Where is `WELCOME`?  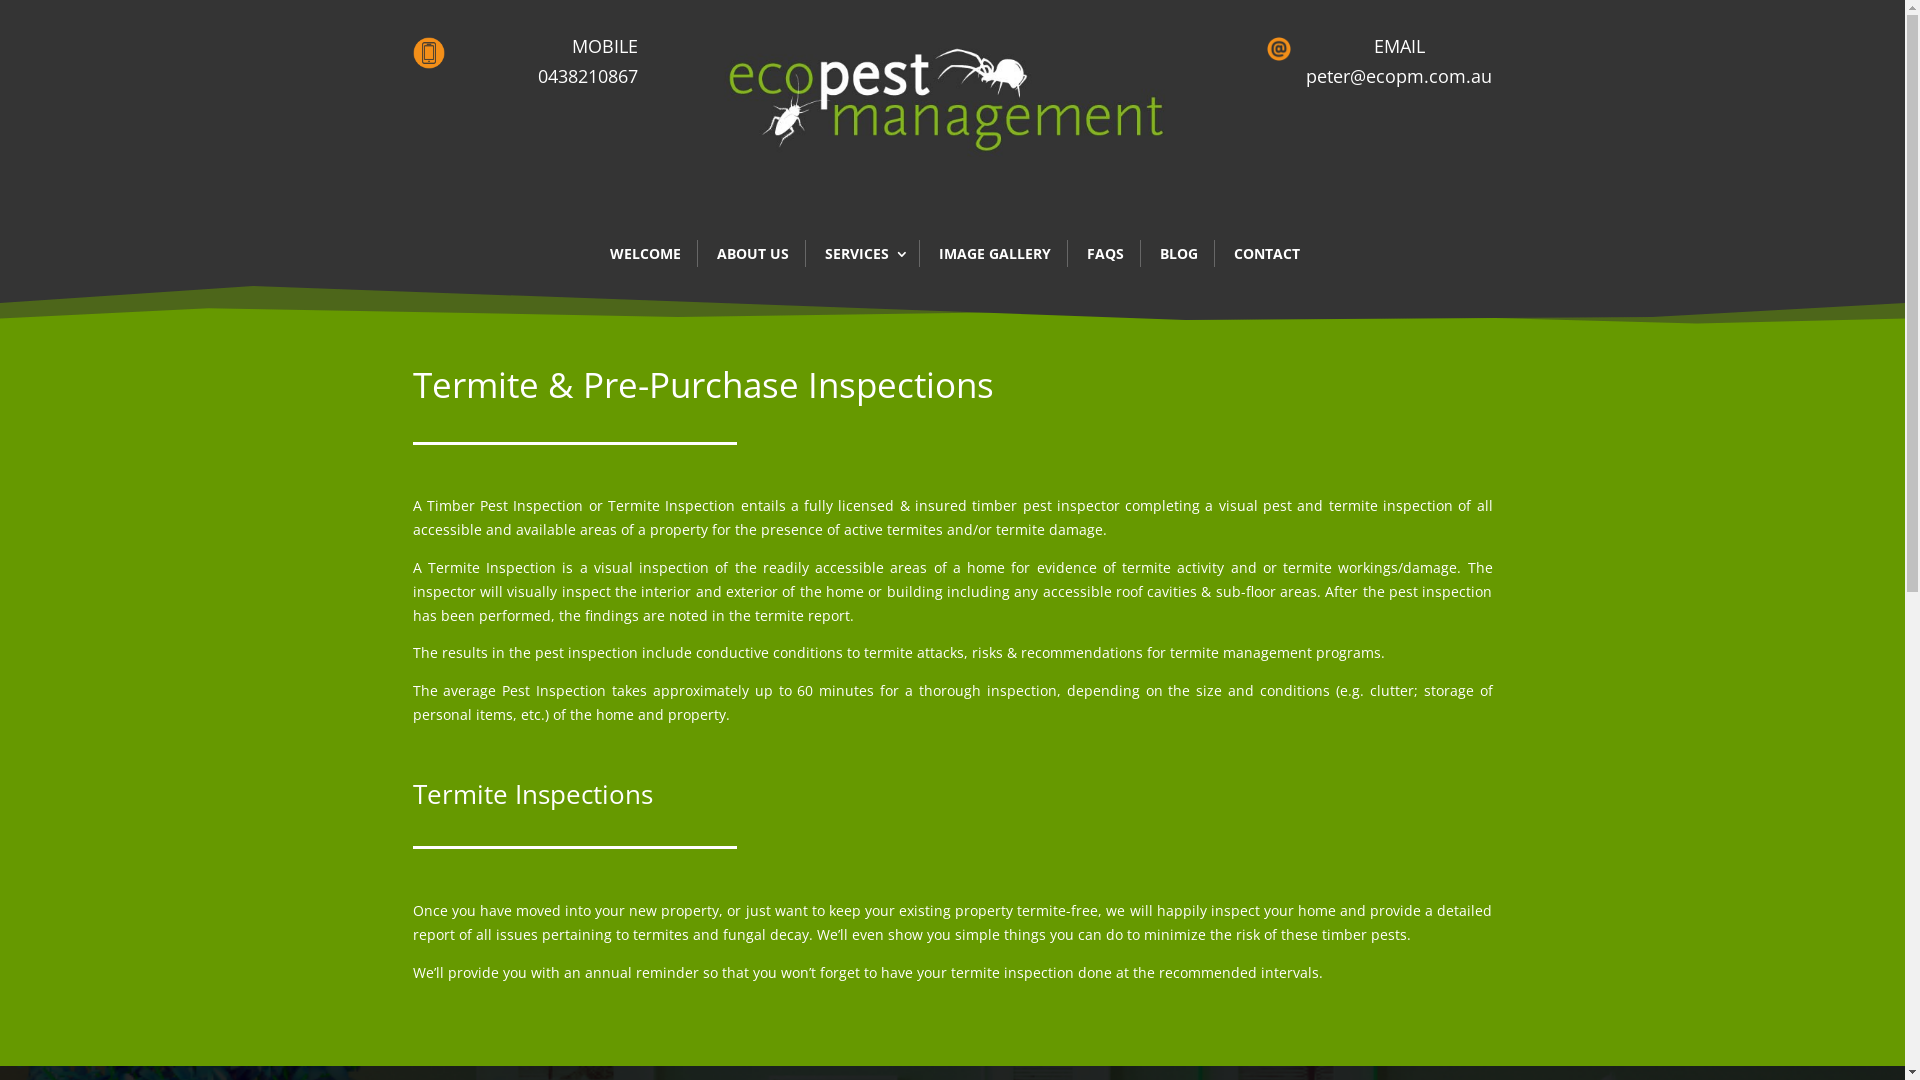
WELCOME is located at coordinates (646, 254).